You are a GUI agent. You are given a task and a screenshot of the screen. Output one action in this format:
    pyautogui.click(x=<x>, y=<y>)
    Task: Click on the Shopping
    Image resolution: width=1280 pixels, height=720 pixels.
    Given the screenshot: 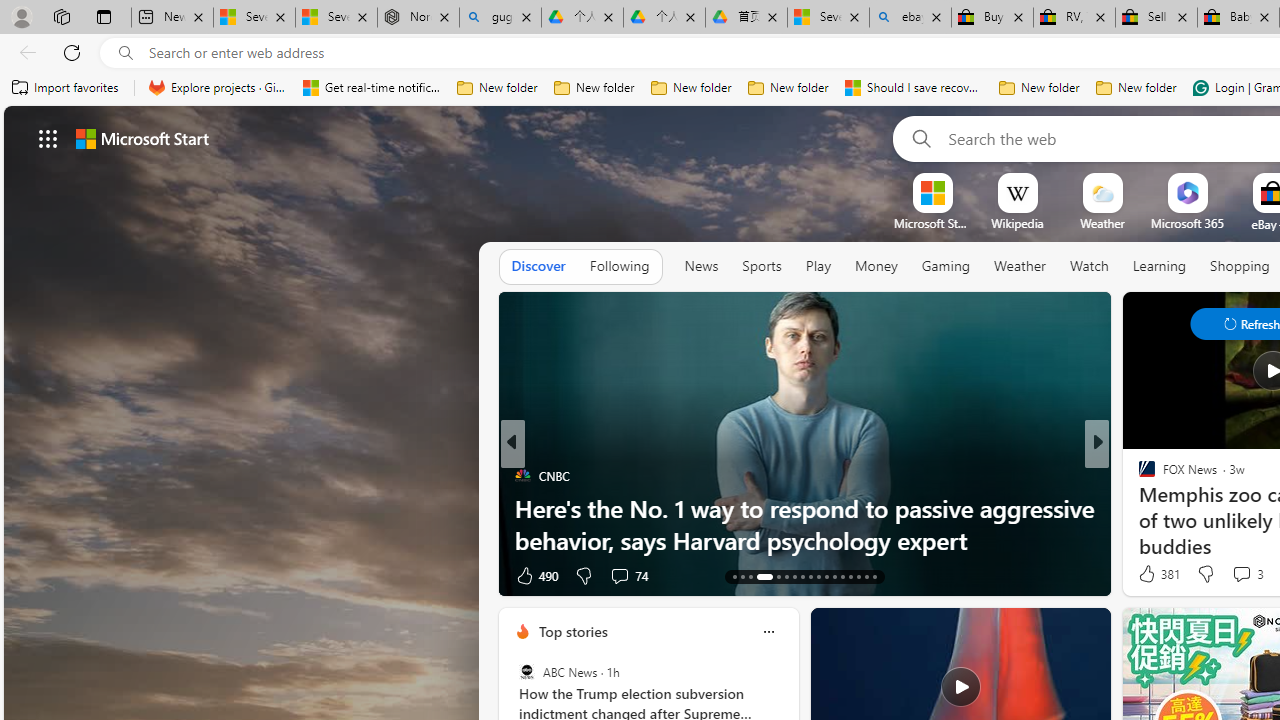 What is the action you would take?
    pyautogui.click(x=1240, y=266)
    